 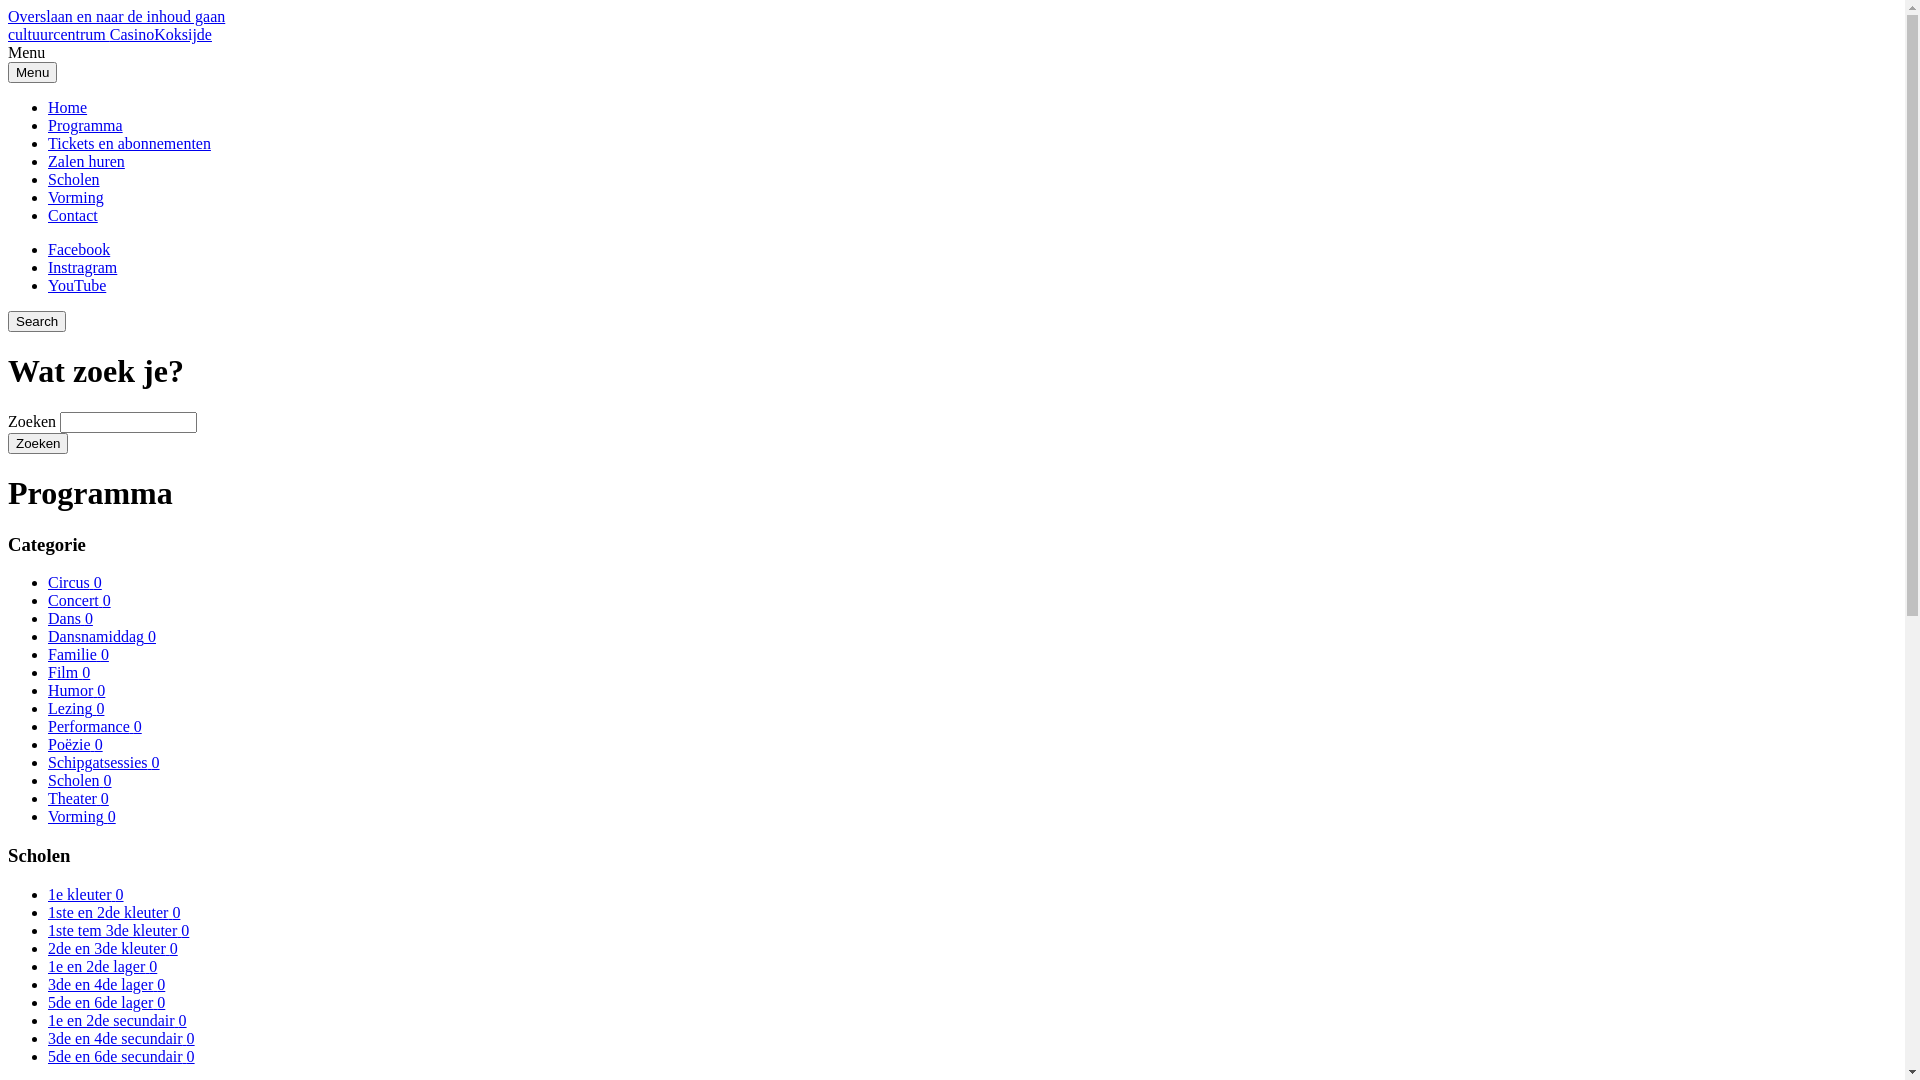 I want to click on 1e en 2de lager 0, so click(x=102, y=966).